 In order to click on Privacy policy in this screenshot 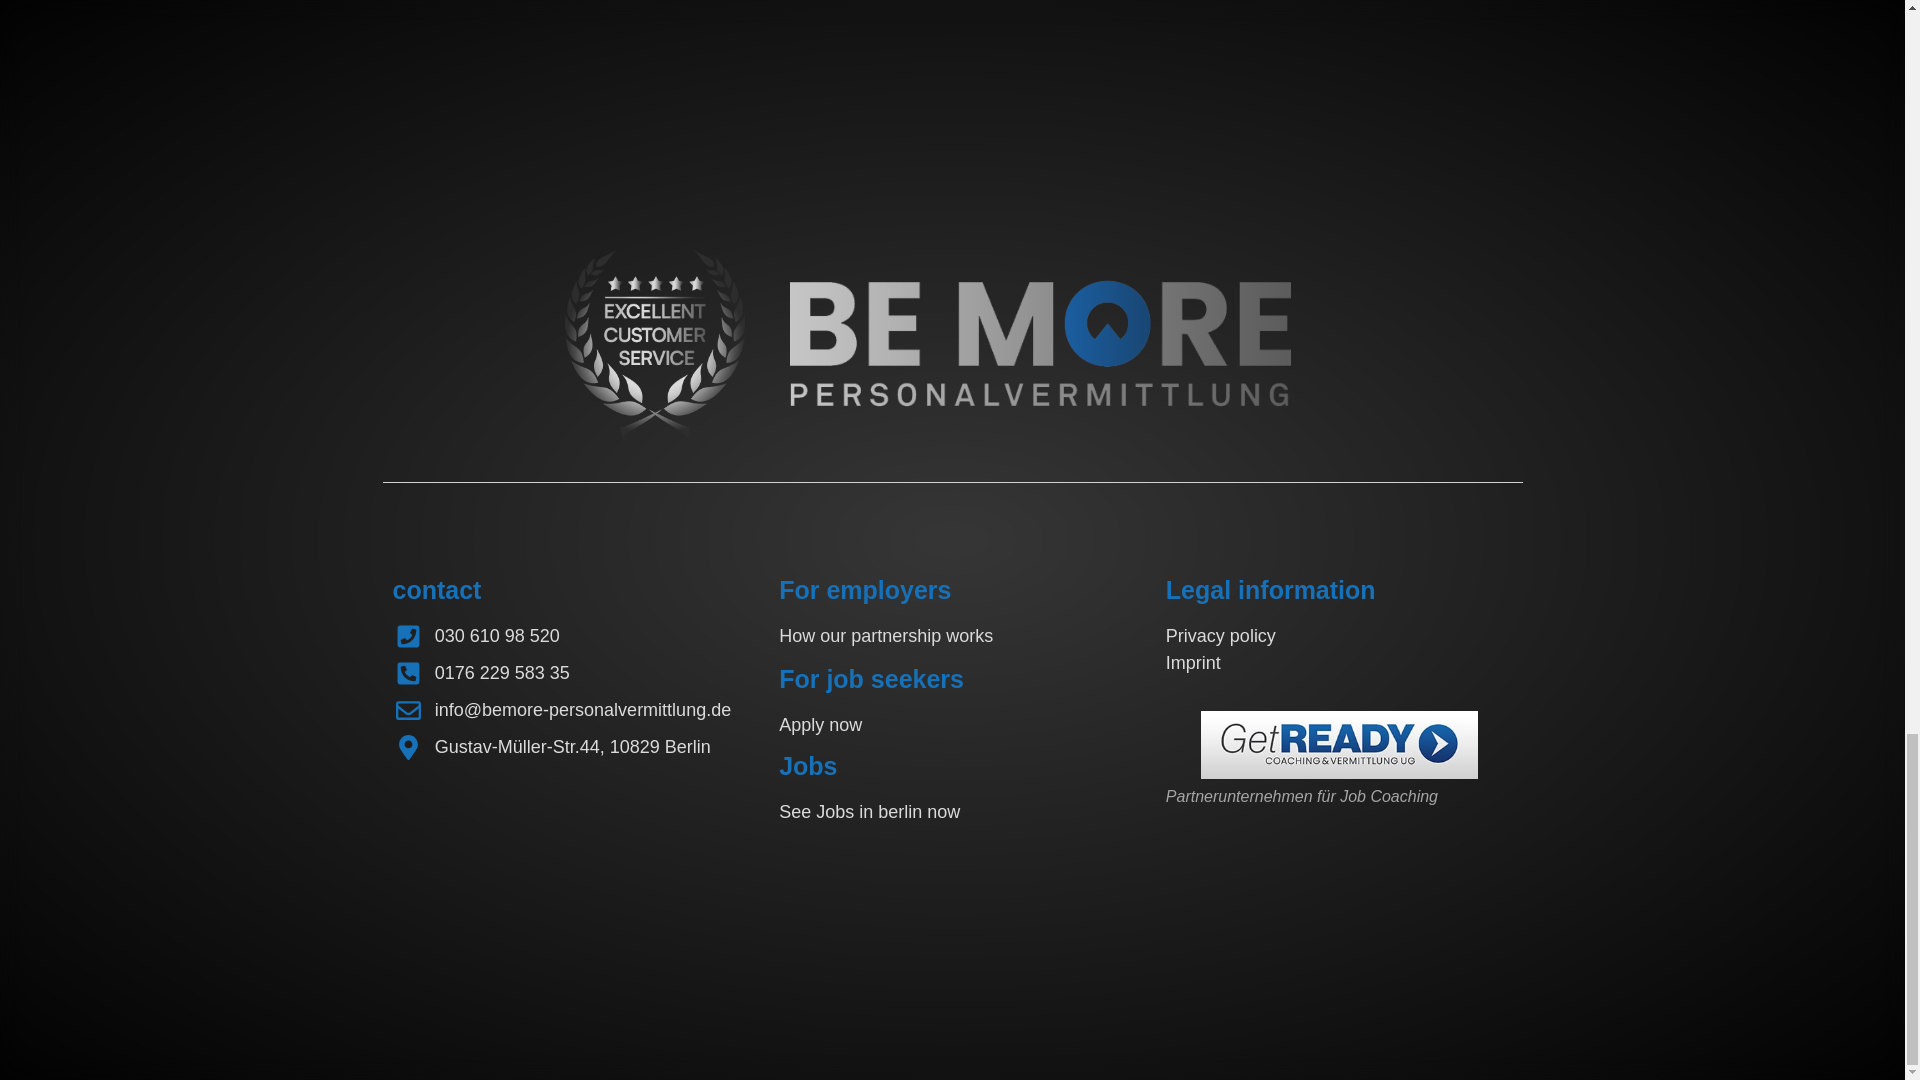, I will do `click(1220, 636)`.